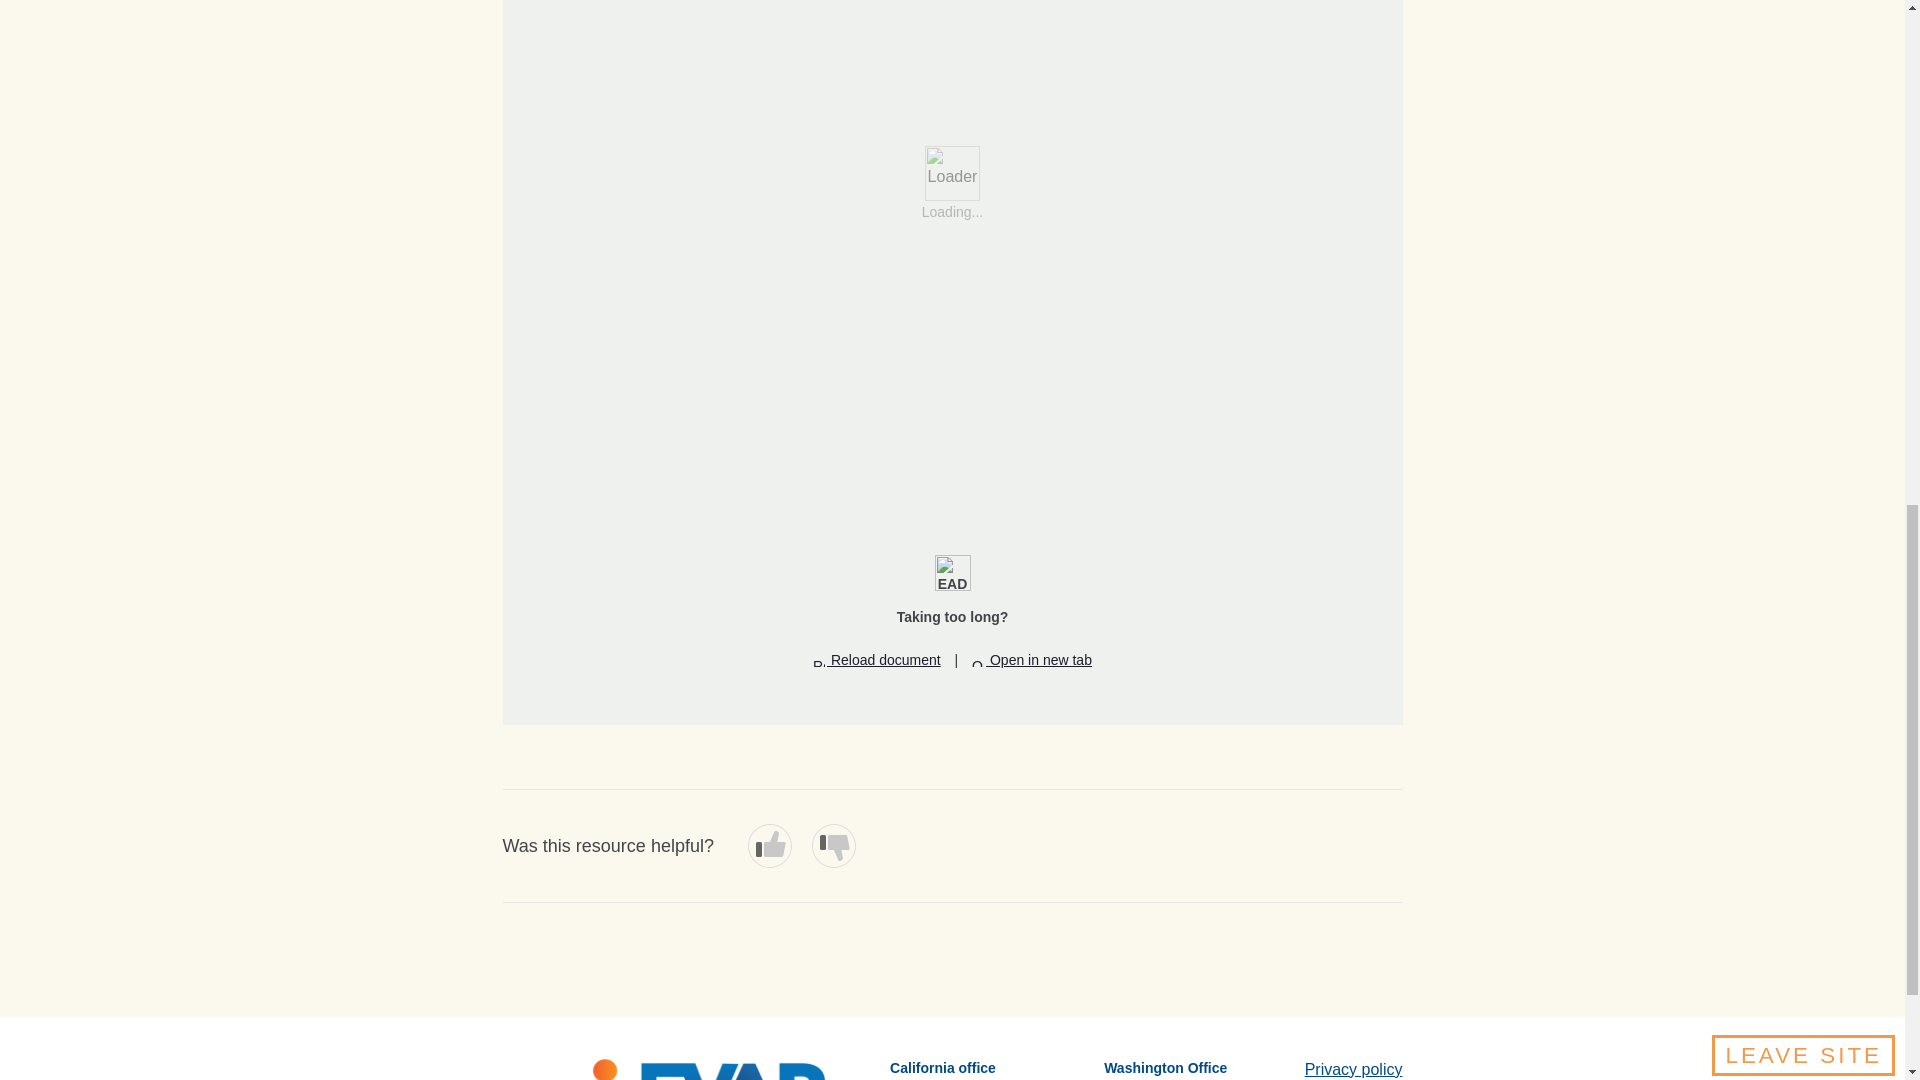  I want to click on Privacy policy, so click(1354, 1068).